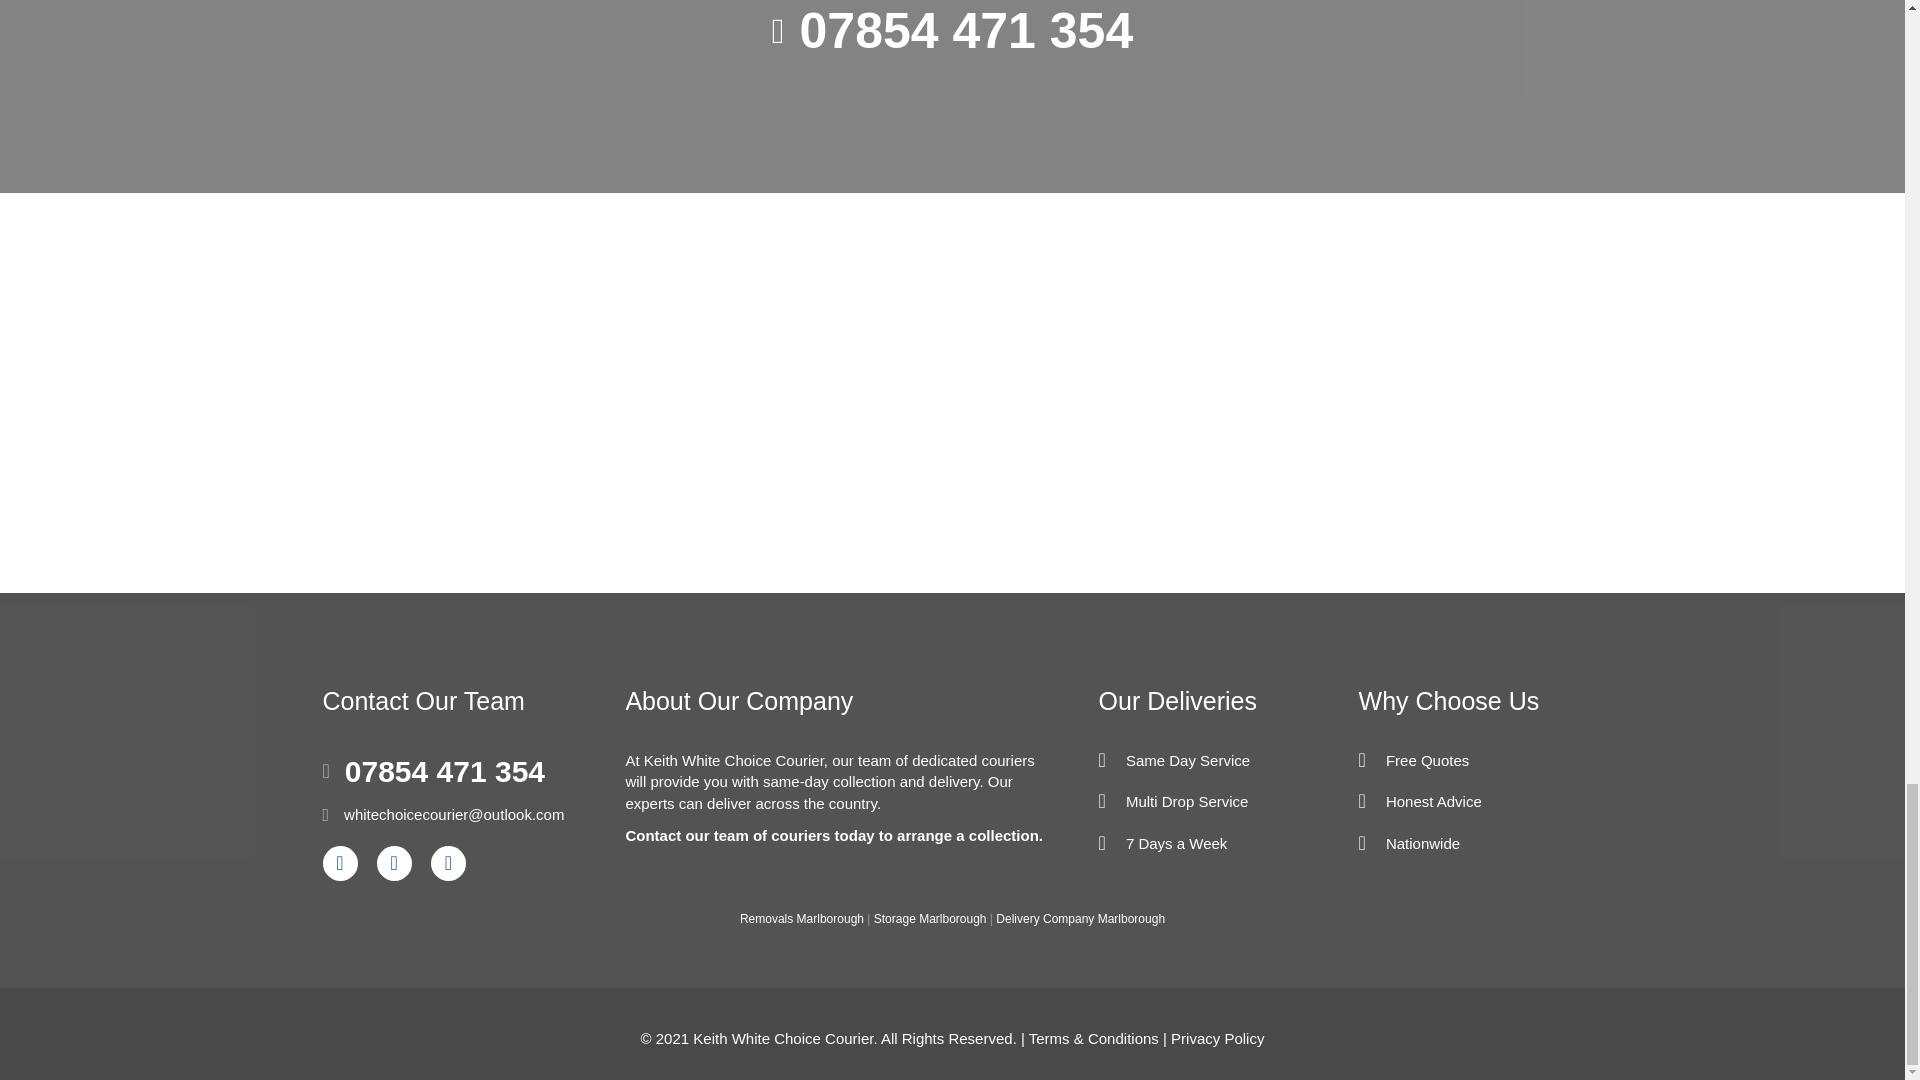 The height and width of the screenshot is (1080, 1920). Describe the element at coordinates (967, 34) in the screenshot. I see `07854 471 354` at that location.